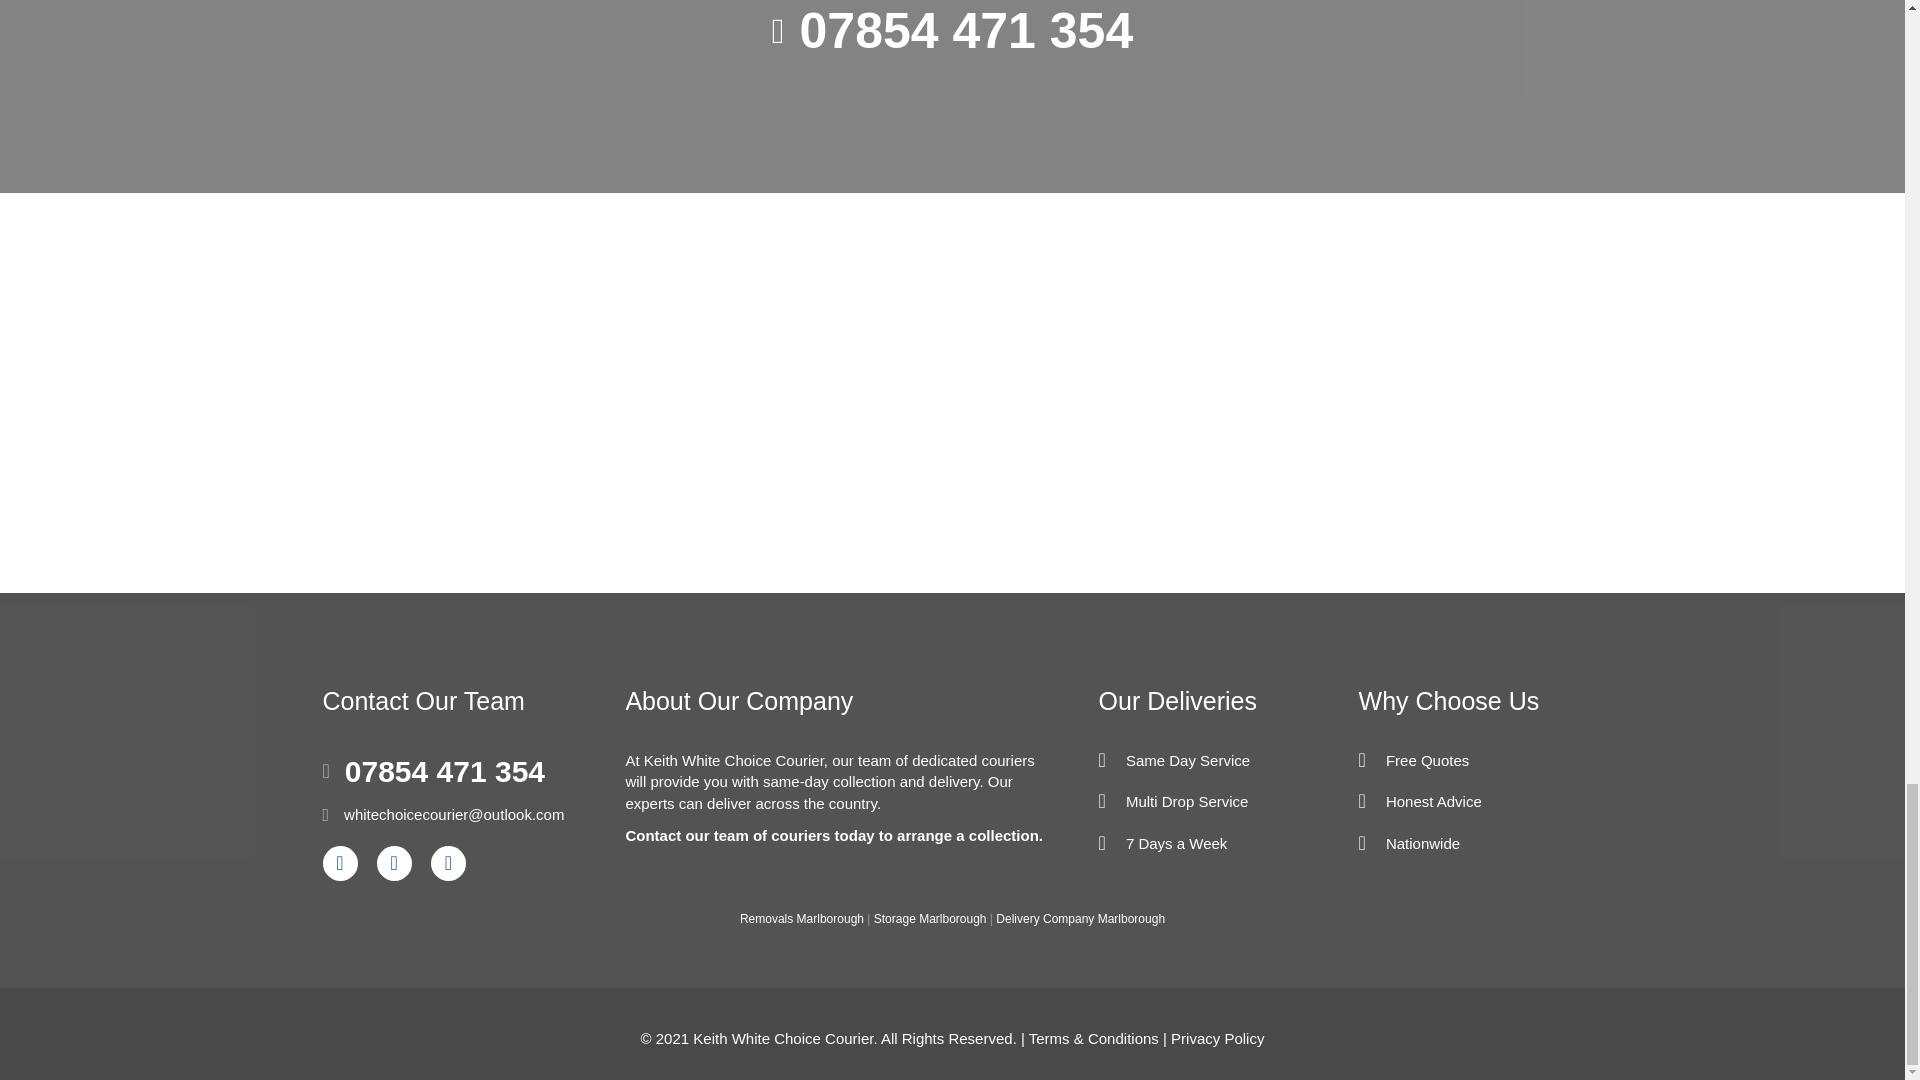 The height and width of the screenshot is (1080, 1920). Describe the element at coordinates (967, 34) in the screenshot. I see `07854 471 354` at that location.